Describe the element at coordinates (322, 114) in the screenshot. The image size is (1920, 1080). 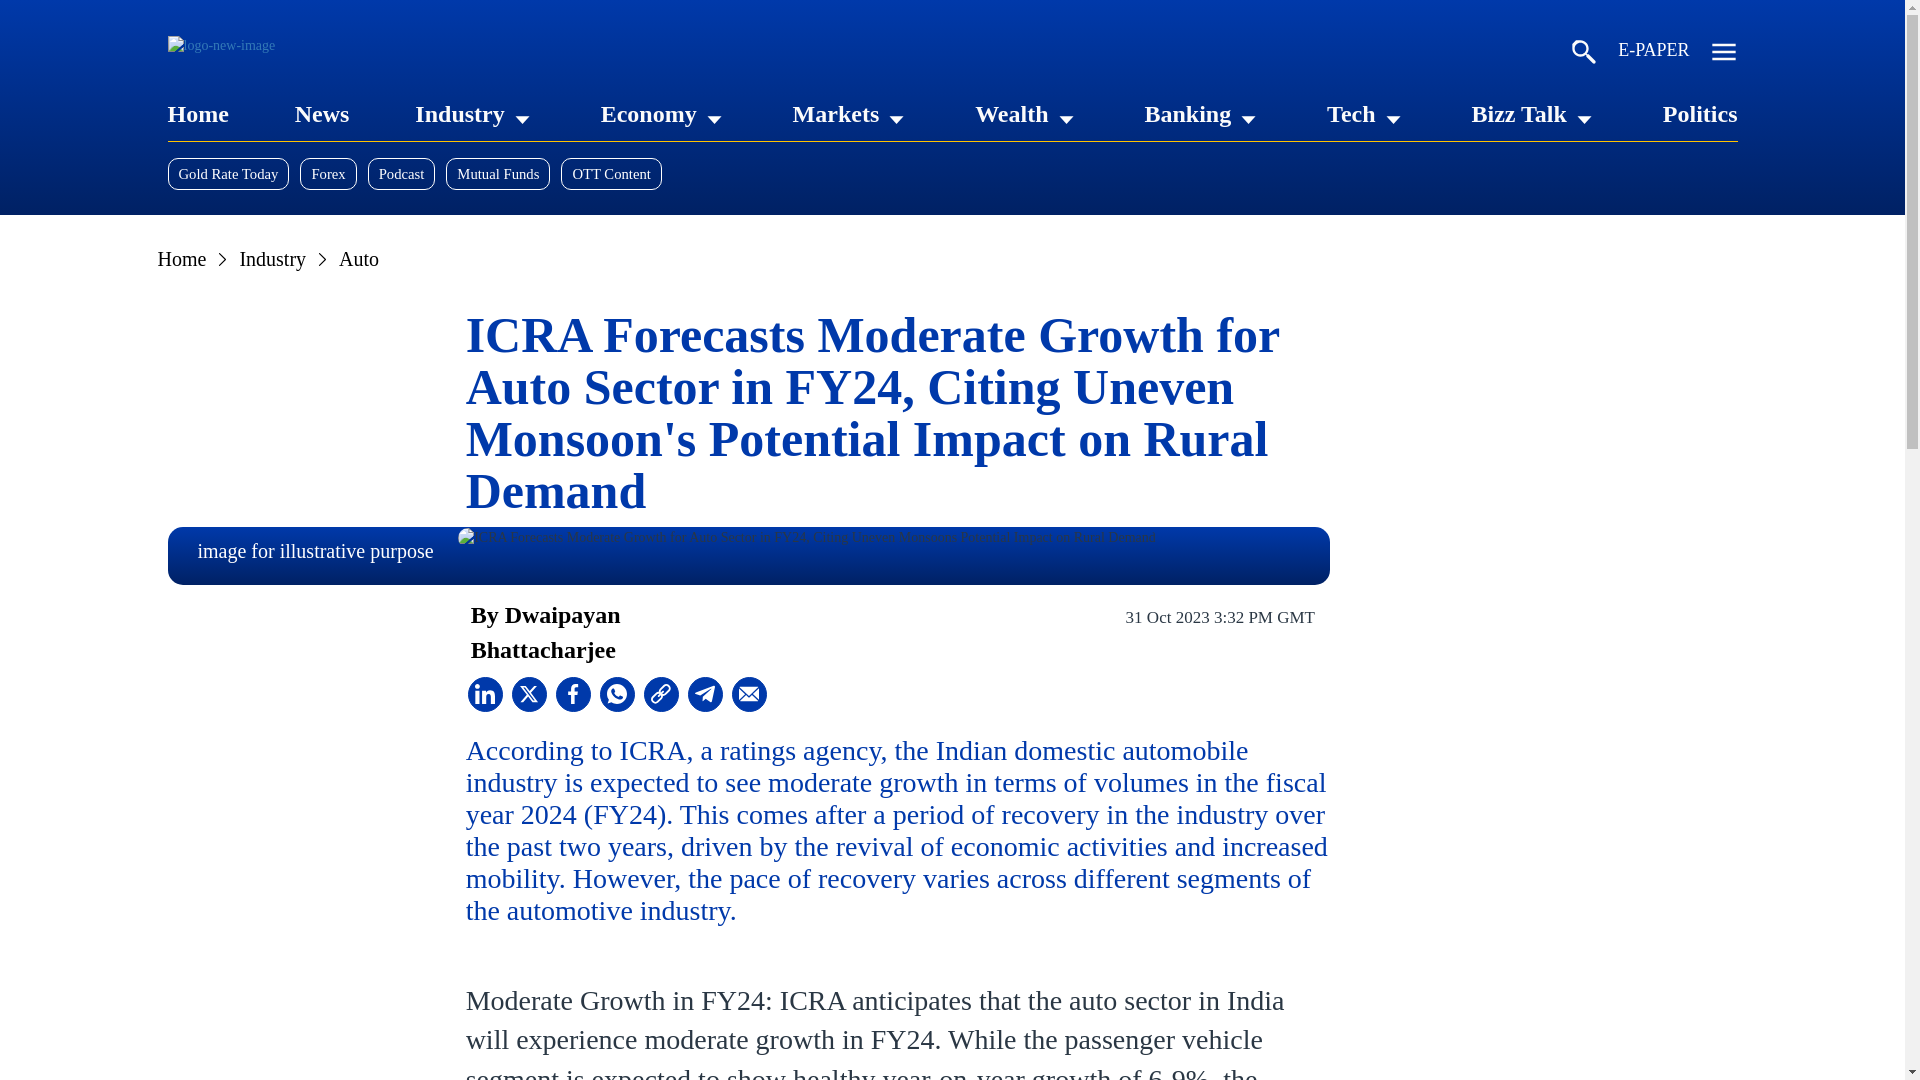
I see `News` at that location.